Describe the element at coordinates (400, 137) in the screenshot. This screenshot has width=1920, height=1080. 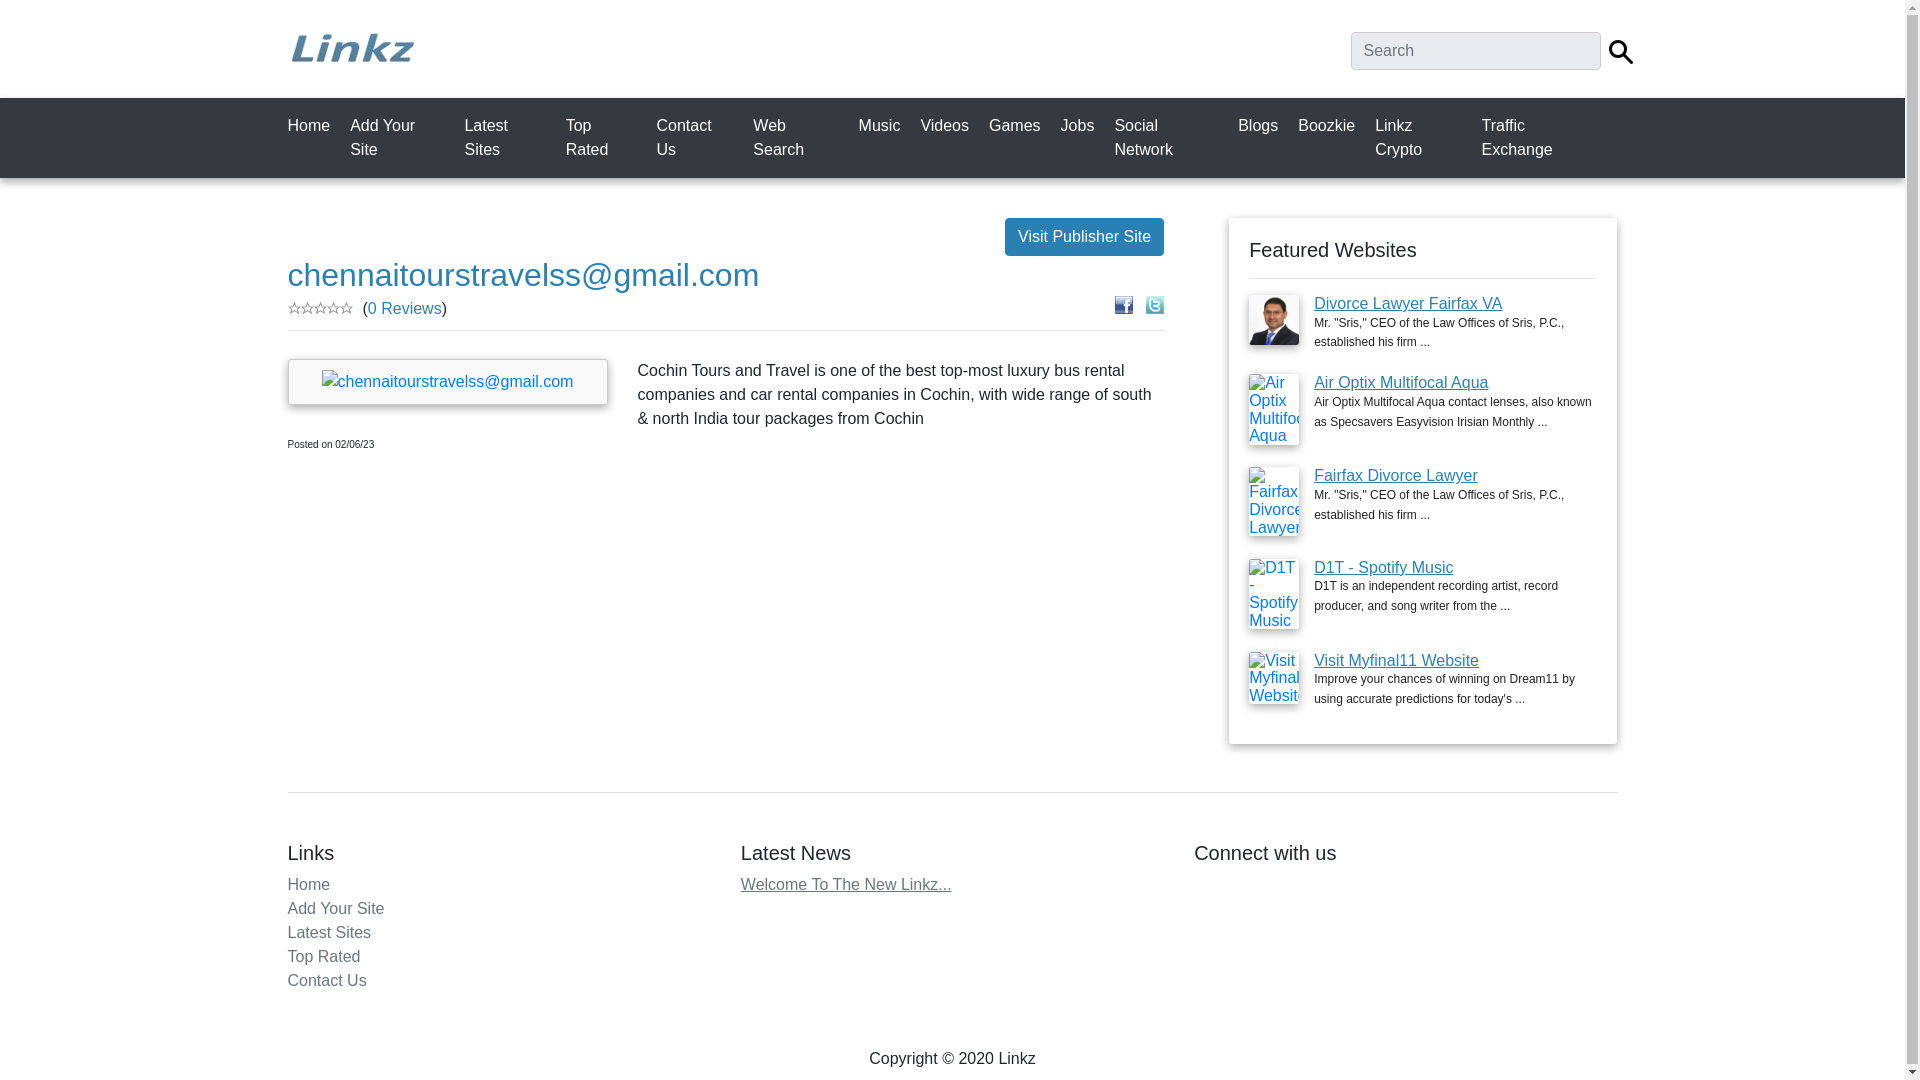
I see `Add Your Site` at that location.